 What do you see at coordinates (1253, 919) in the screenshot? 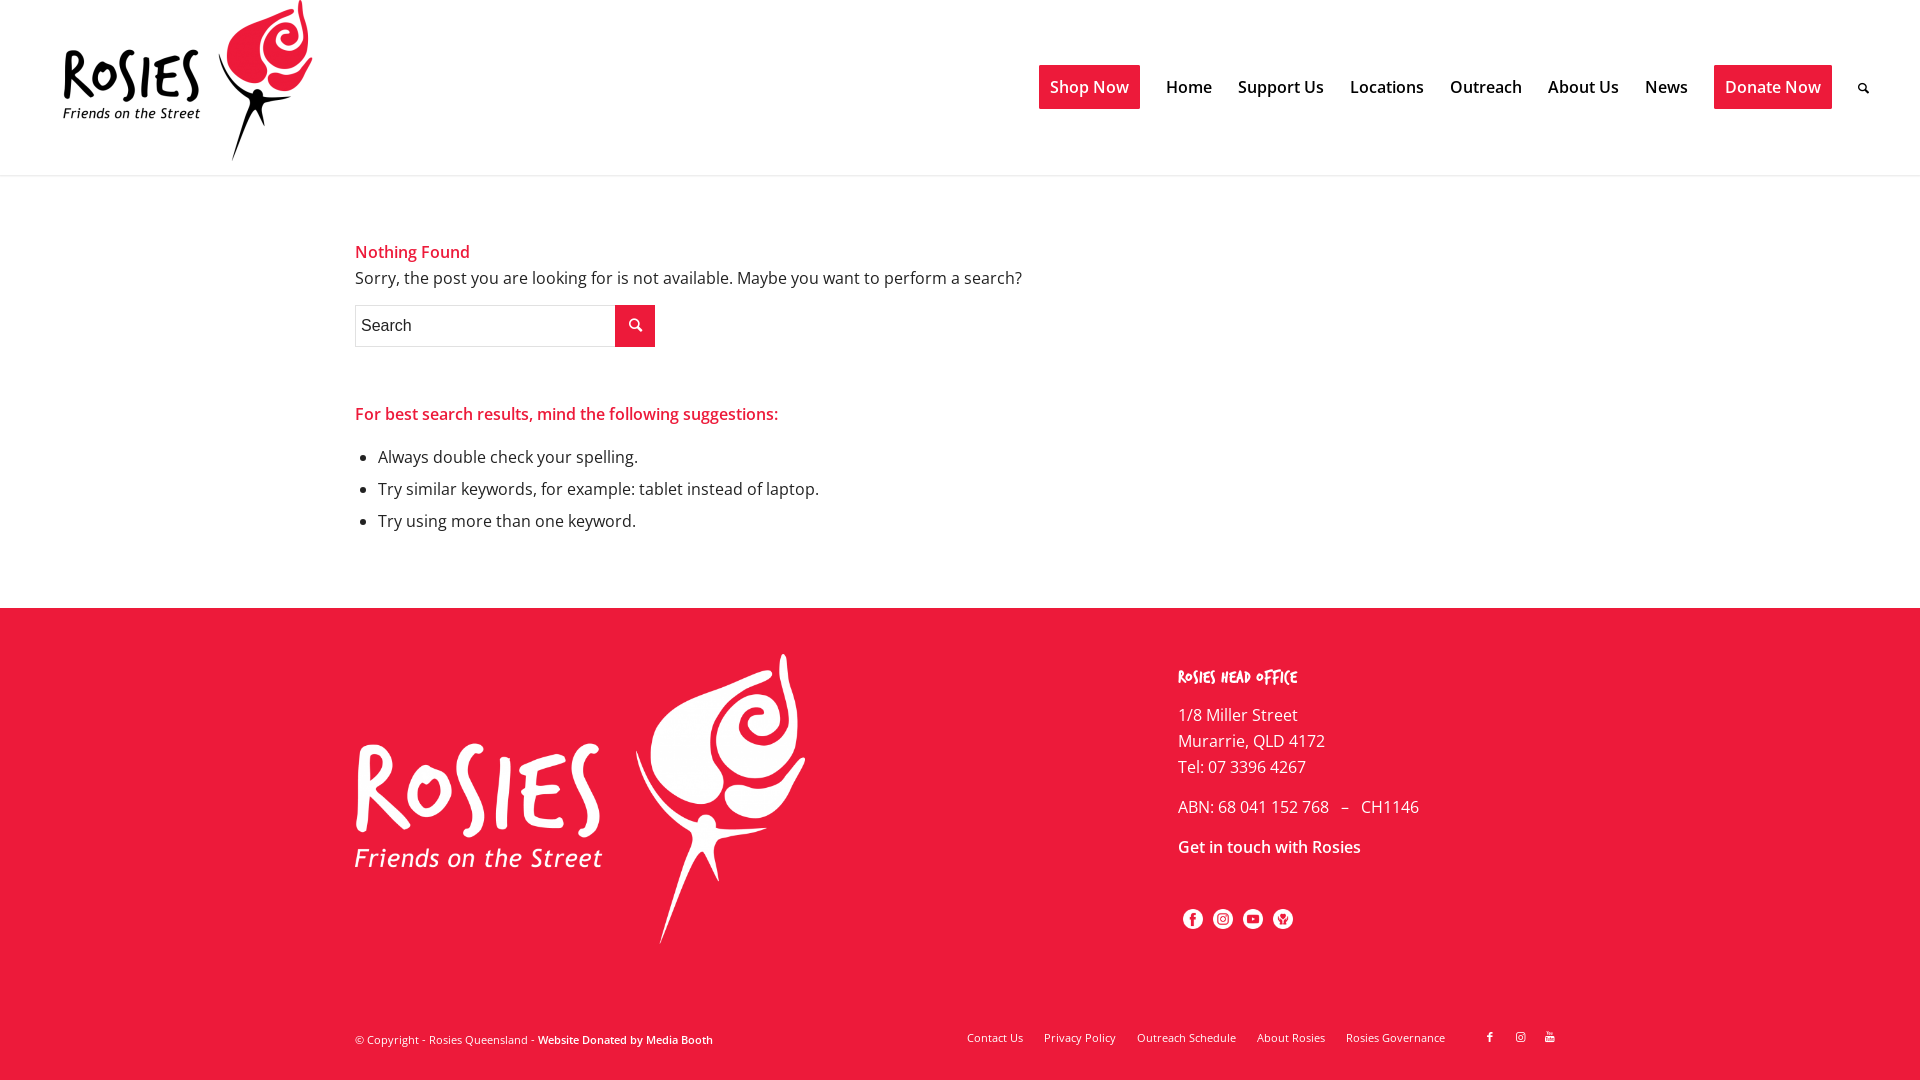
I see `YouTube` at bounding box center [1253, 919].